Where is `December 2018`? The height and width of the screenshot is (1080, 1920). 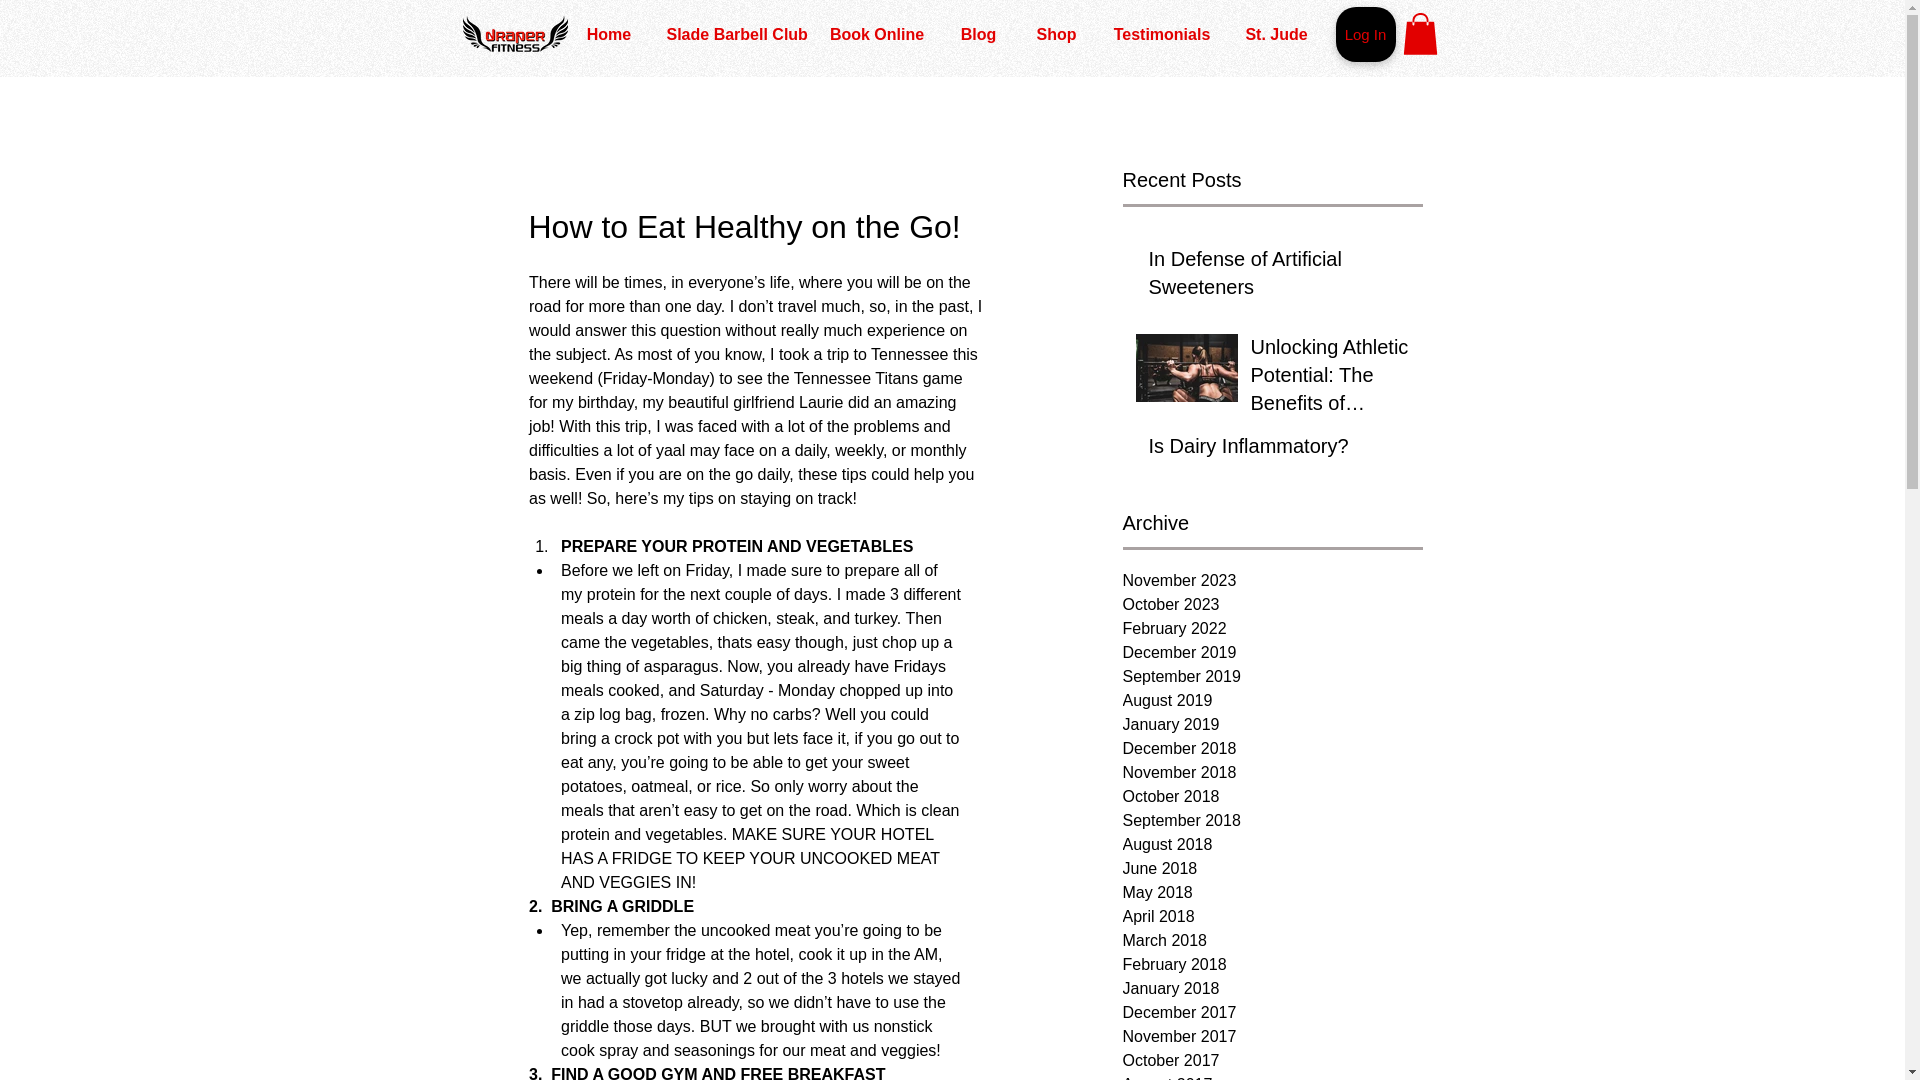
December 2018 is located at coordinates (1272, 748).